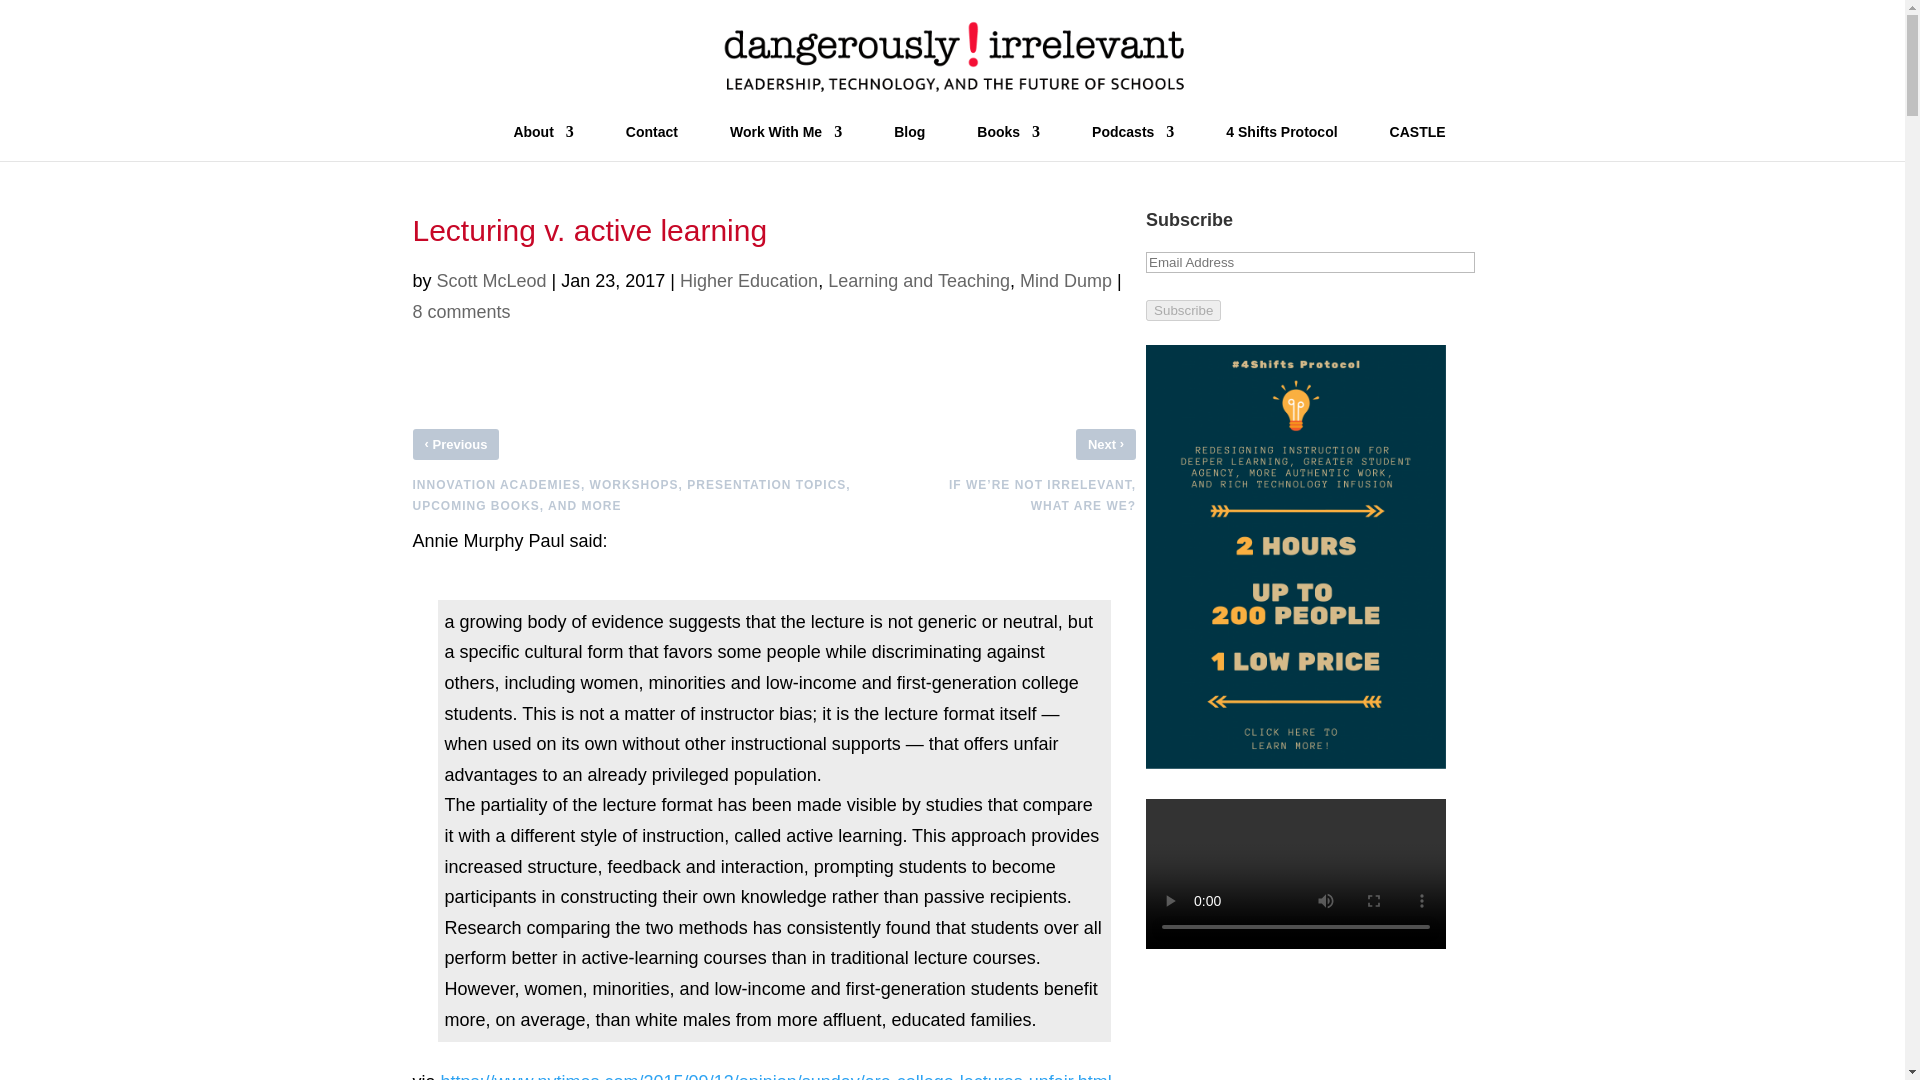 The width and height of the screenshot is (1920, 1080). Describe the element at coordinates (786, 142) in the screenshot. I see `Work With Me` at that location.